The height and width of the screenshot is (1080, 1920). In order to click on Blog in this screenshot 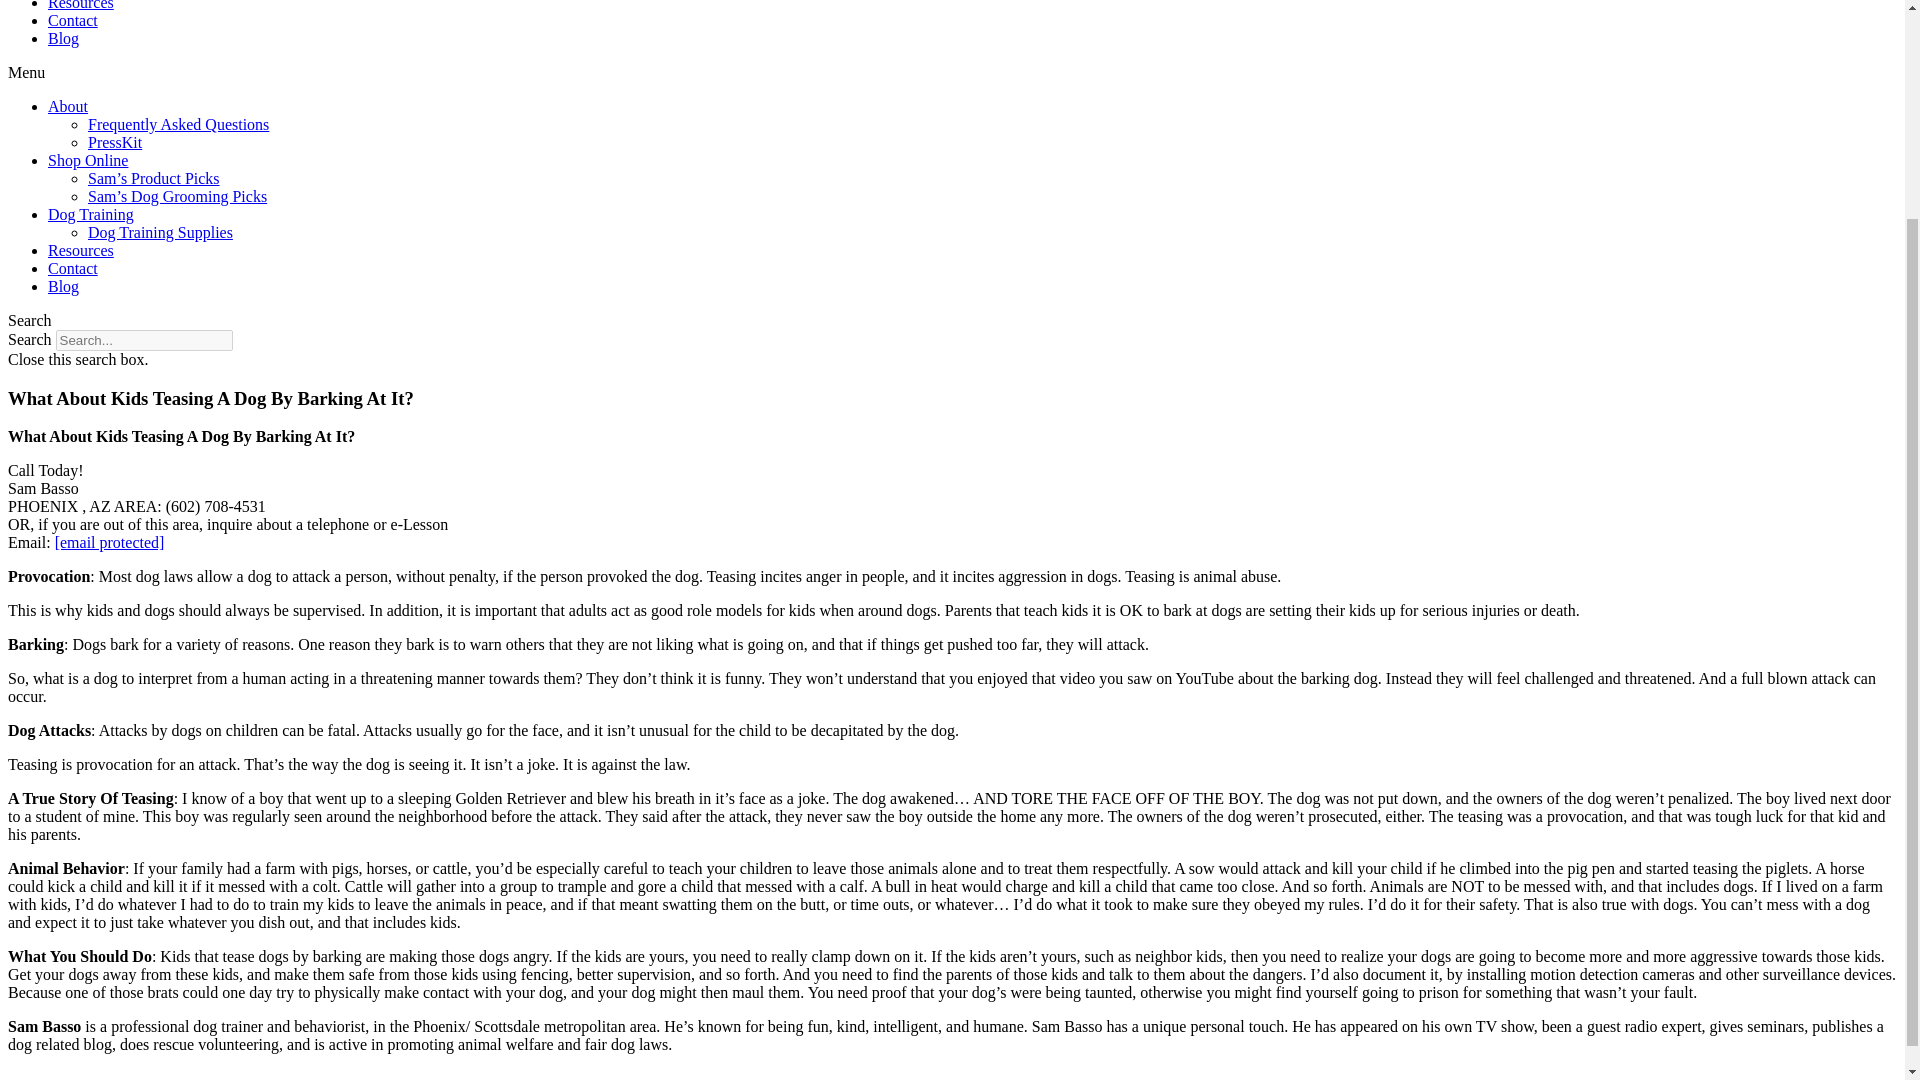, I will do `click(63, 38)`.